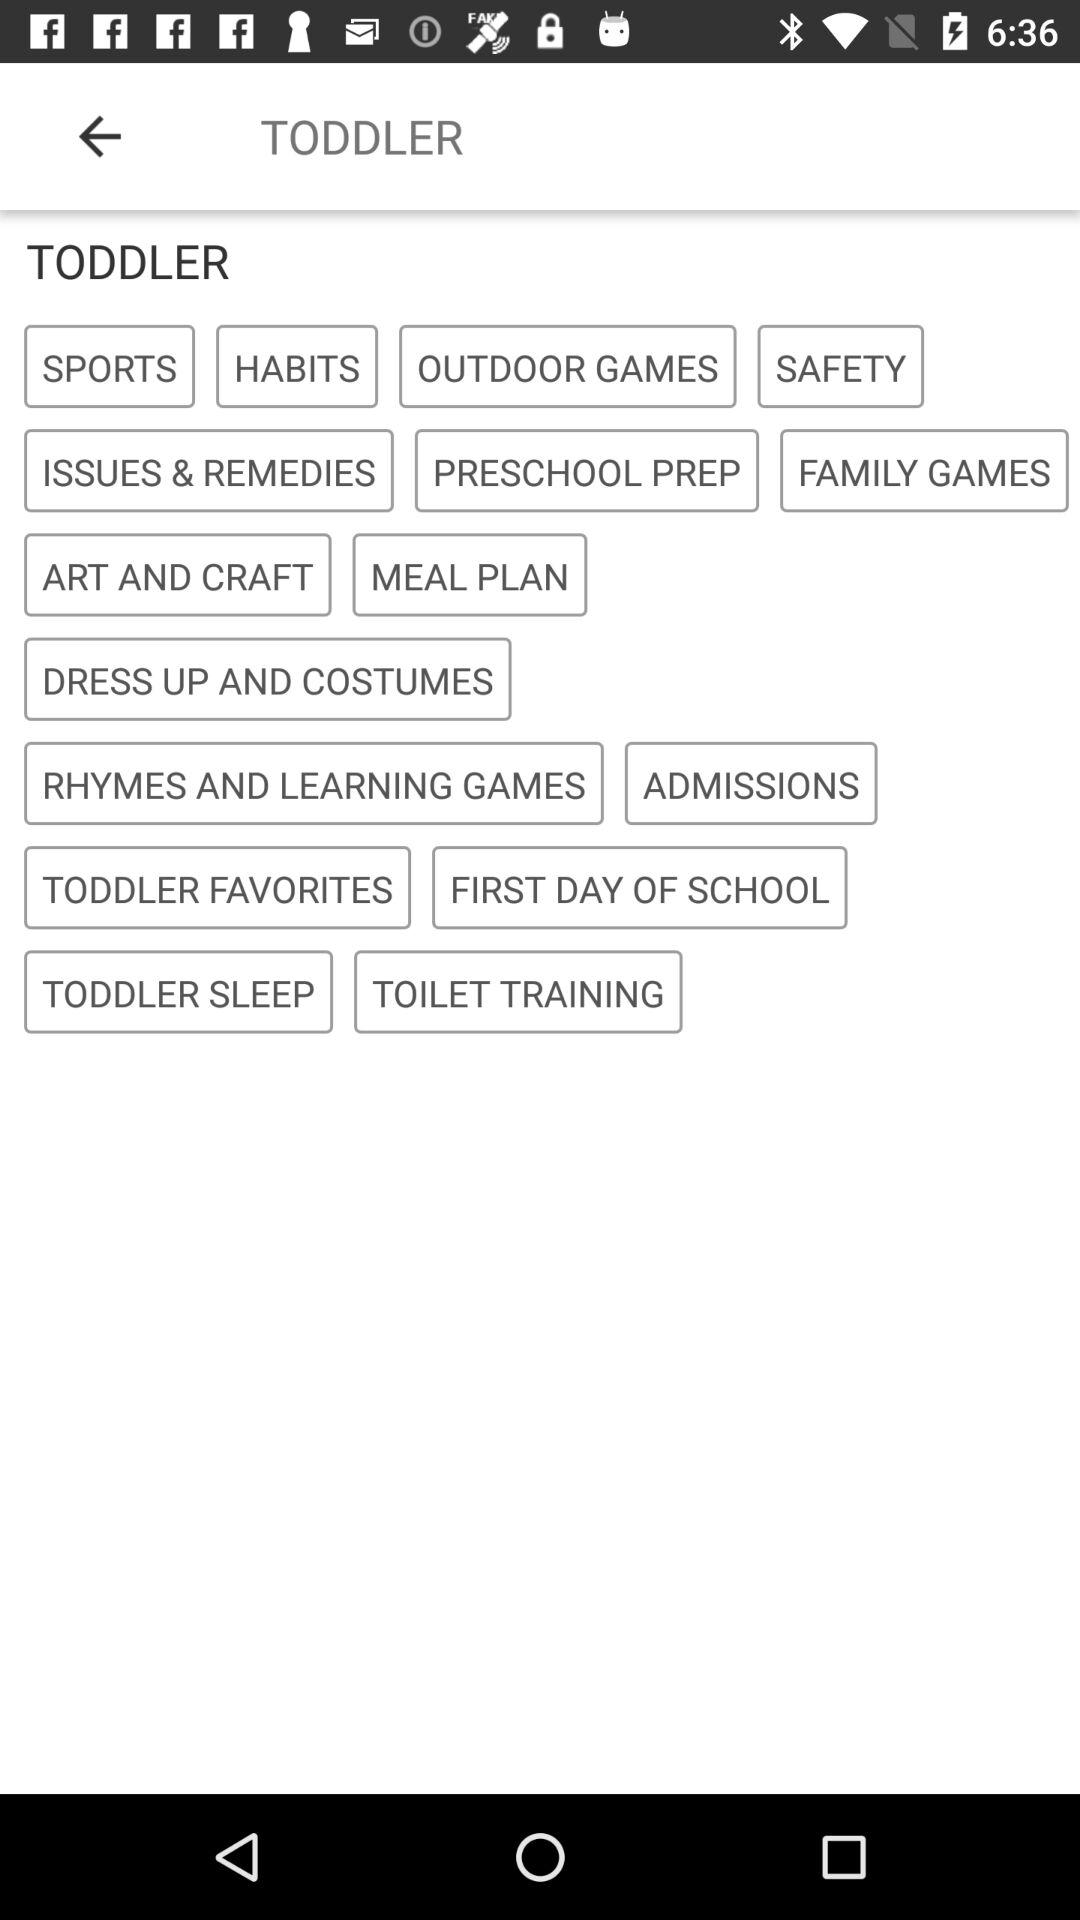 The height and width of the screenshot is (1920, 1080). I want to click on turn on the item to the right of habits, so click(568, 367).